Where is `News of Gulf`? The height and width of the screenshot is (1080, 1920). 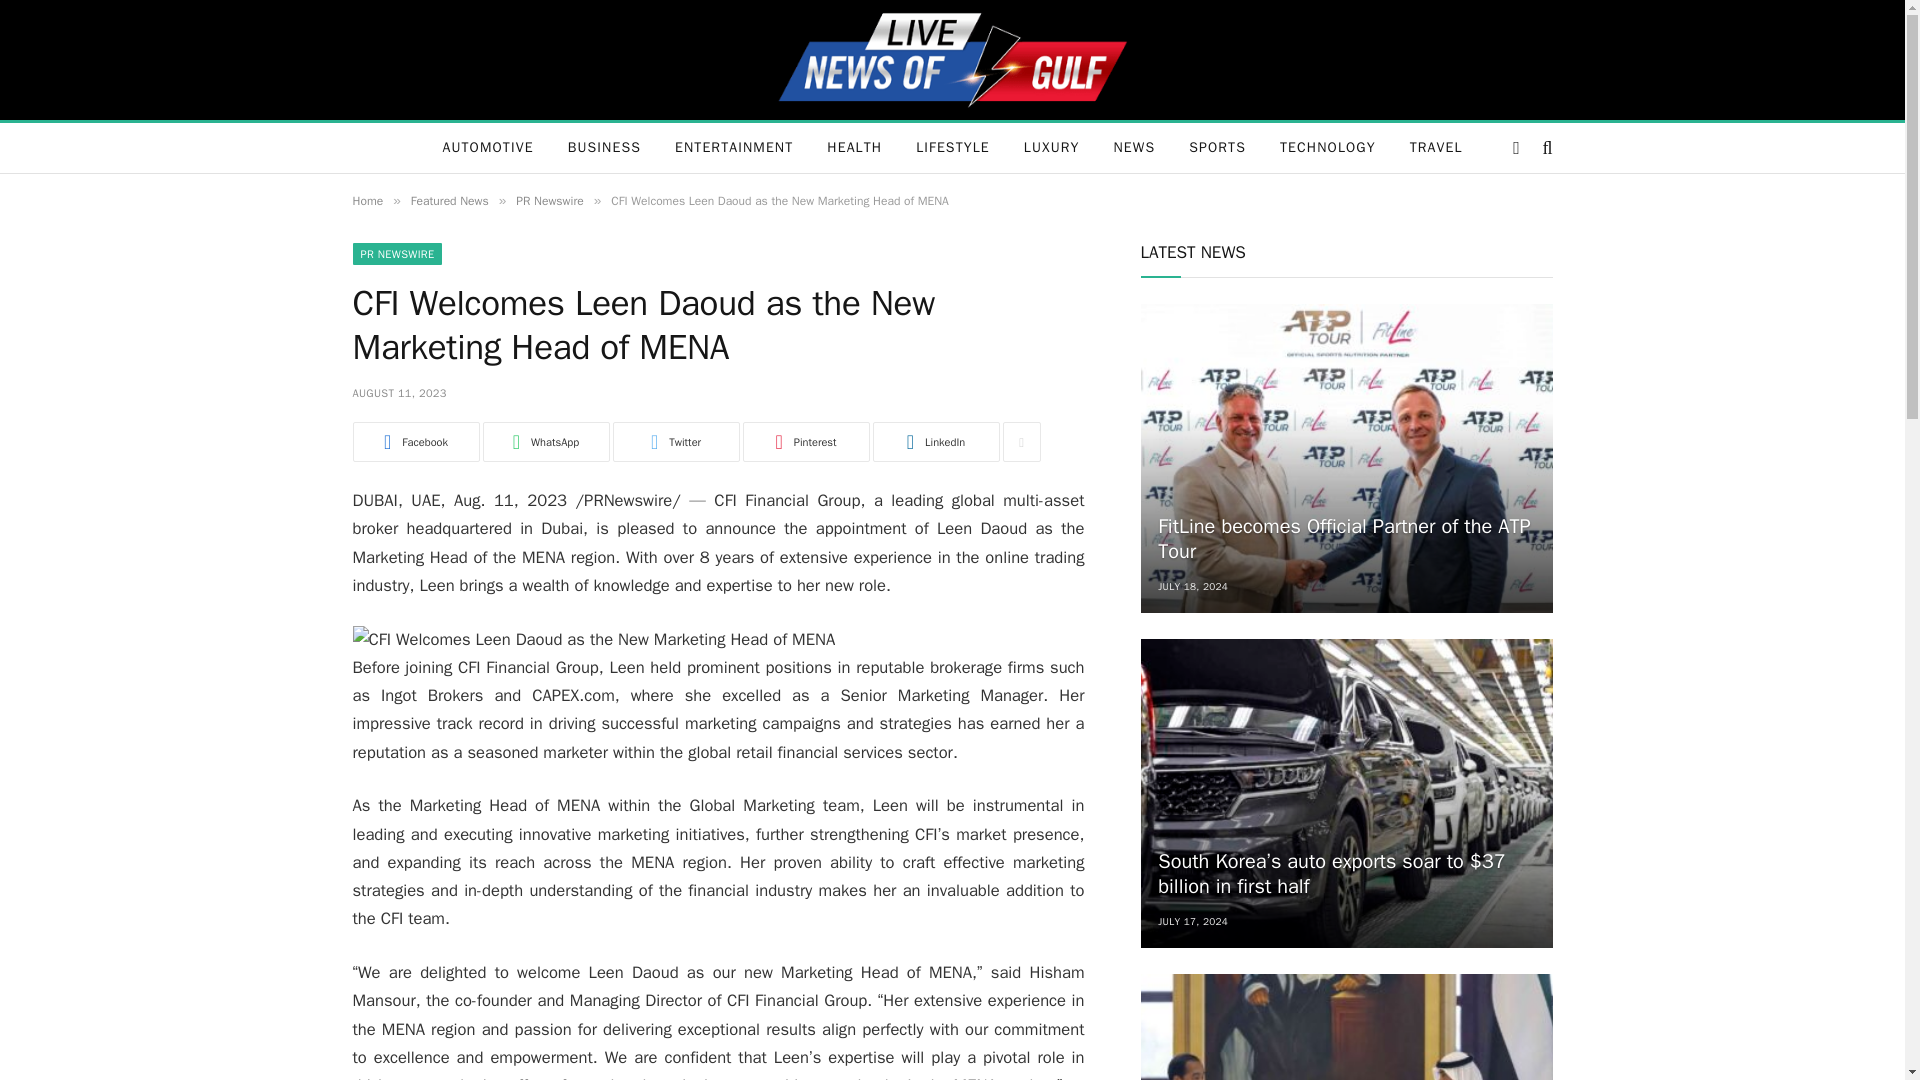 News of Gulf is located at coordinates (952, 60).